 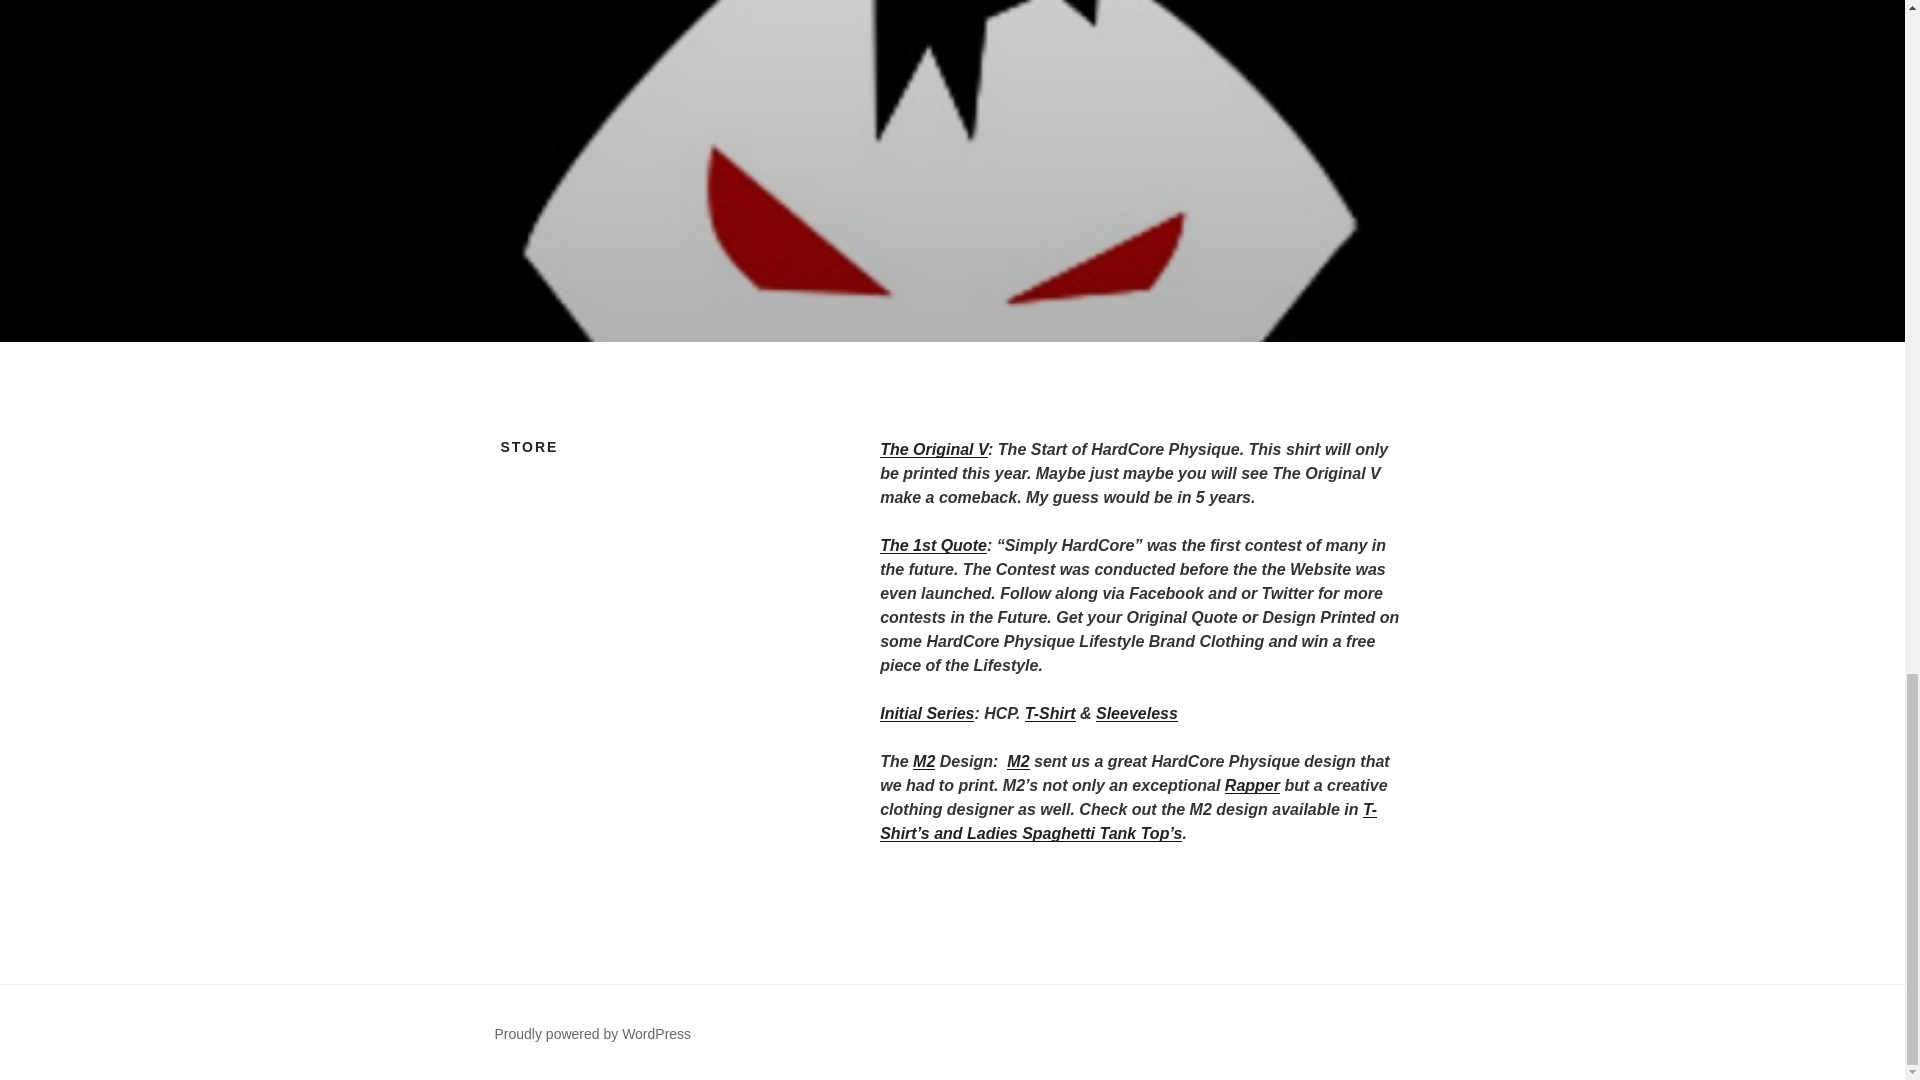 What do you see at coordinates (924, 761) in the screenshot?
I see `M2` at bounding box center [924, 761].